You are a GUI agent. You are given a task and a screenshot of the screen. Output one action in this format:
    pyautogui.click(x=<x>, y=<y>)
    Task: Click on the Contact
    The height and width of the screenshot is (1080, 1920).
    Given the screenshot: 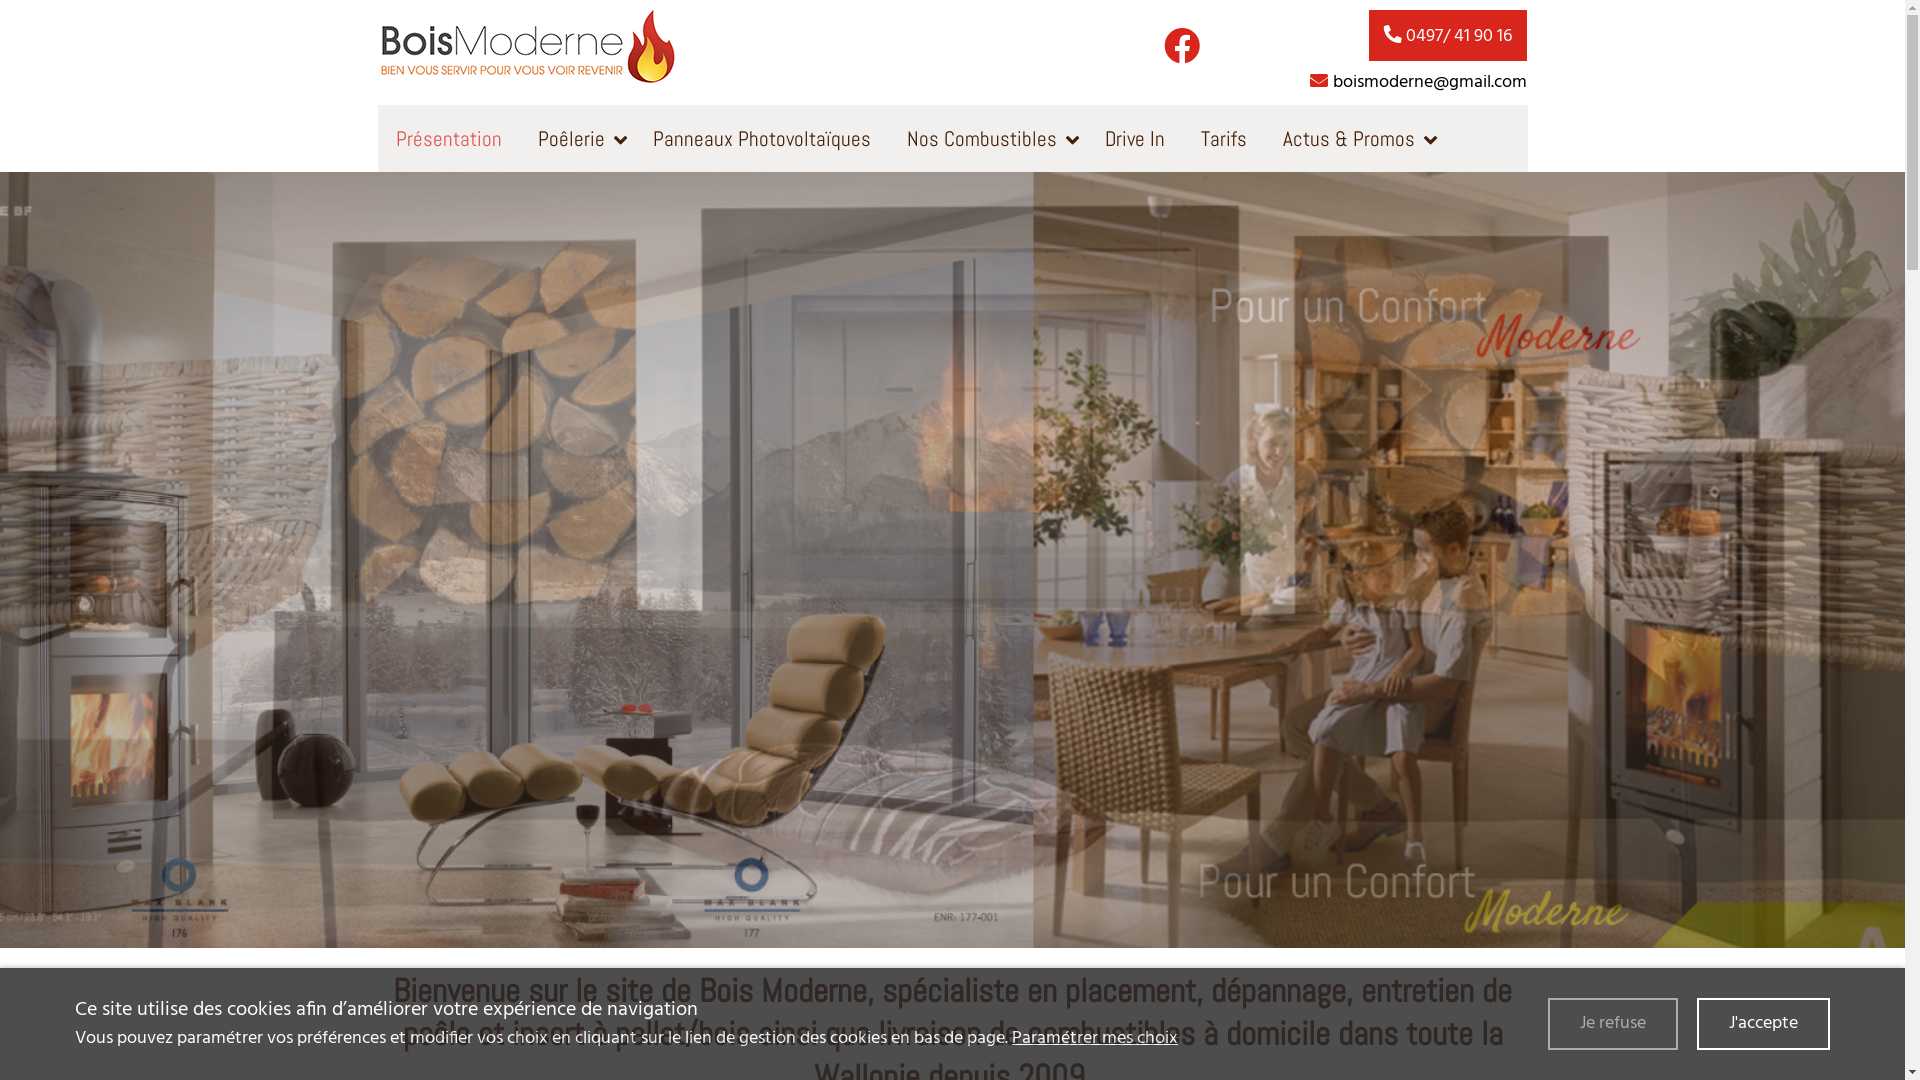 What is the action you would take?
    pyautogui.click(x=428, y=207)
    